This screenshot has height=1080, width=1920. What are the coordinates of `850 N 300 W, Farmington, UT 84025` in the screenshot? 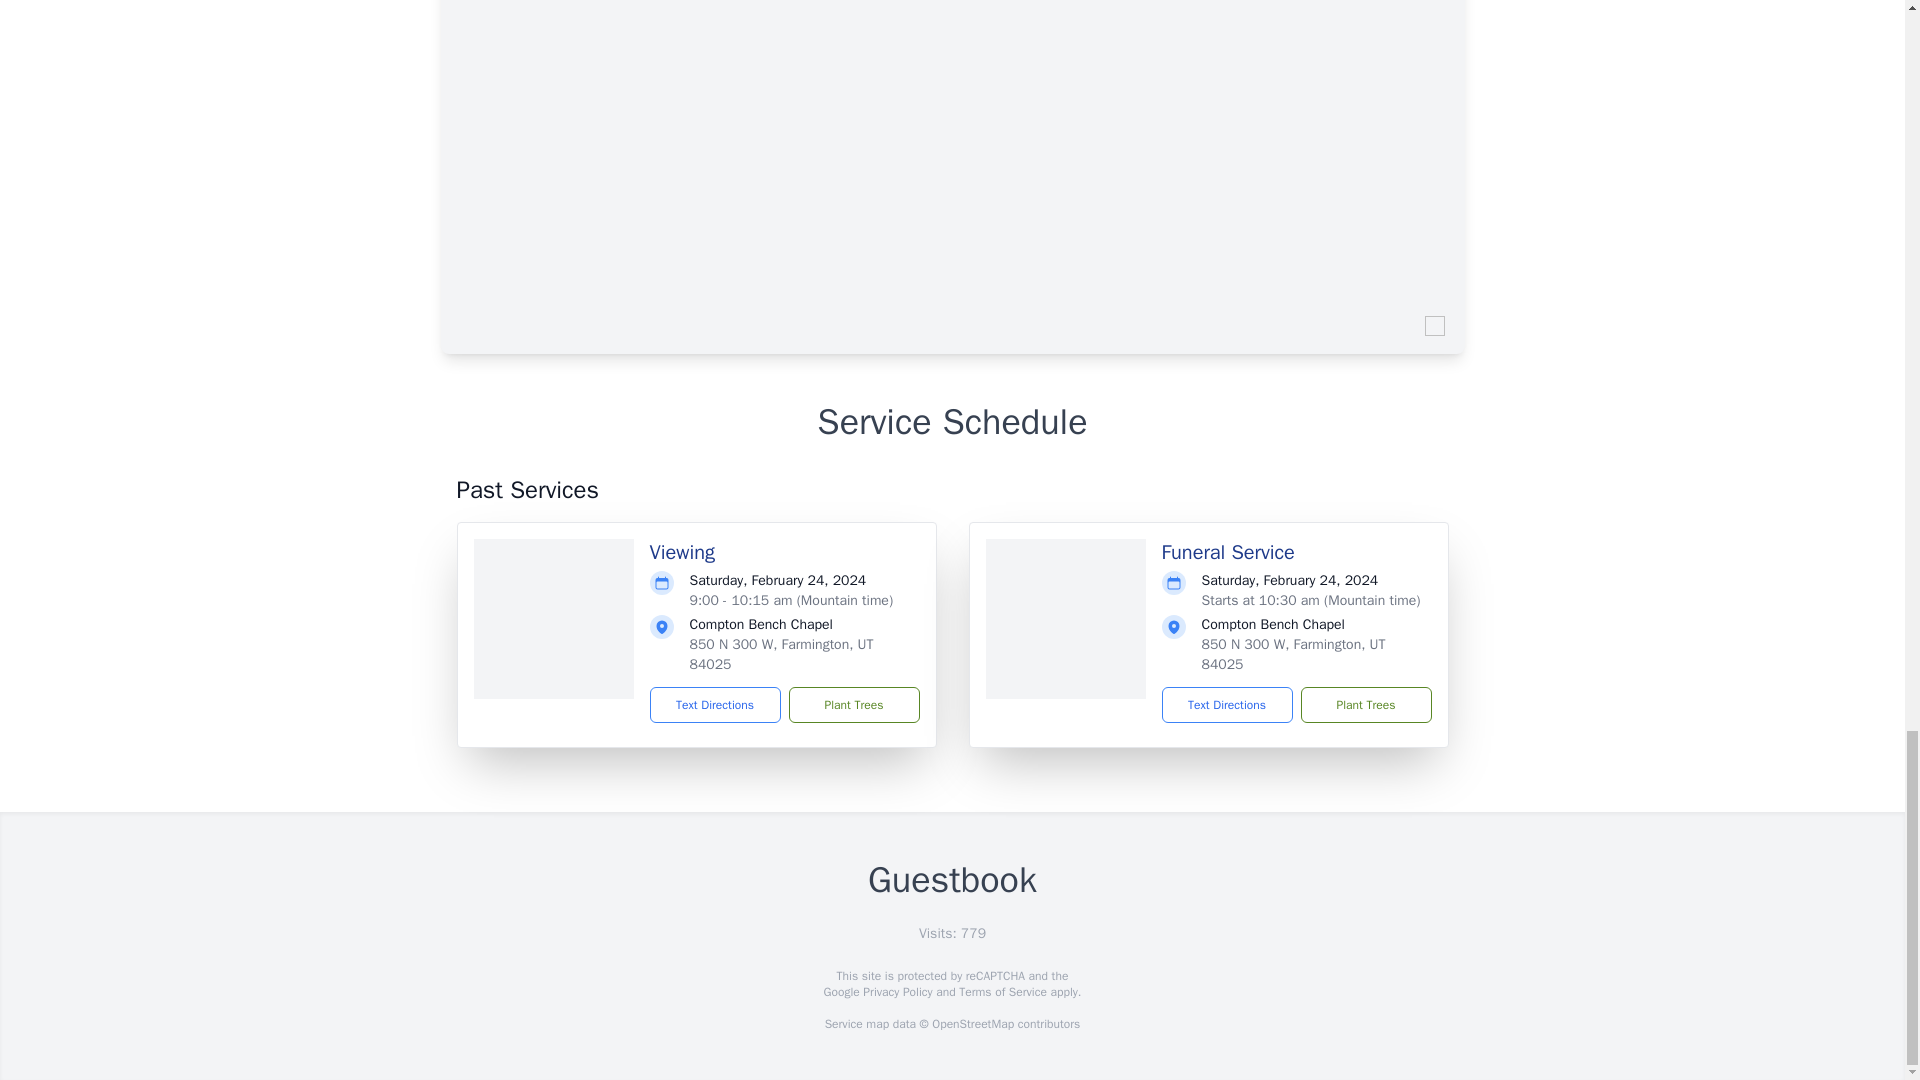 It's located at (1294, 654).